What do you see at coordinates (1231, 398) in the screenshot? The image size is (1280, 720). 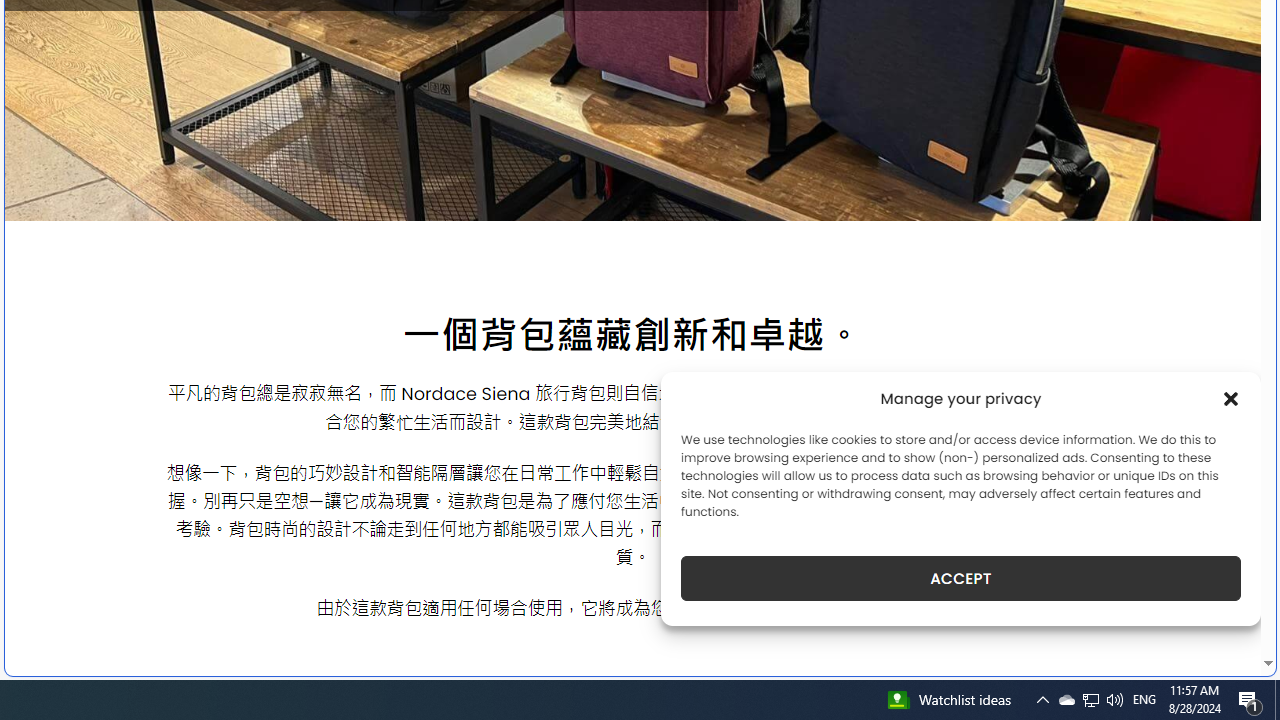 I see `Class: cmplz-close` at bounding box center [1231, 398].